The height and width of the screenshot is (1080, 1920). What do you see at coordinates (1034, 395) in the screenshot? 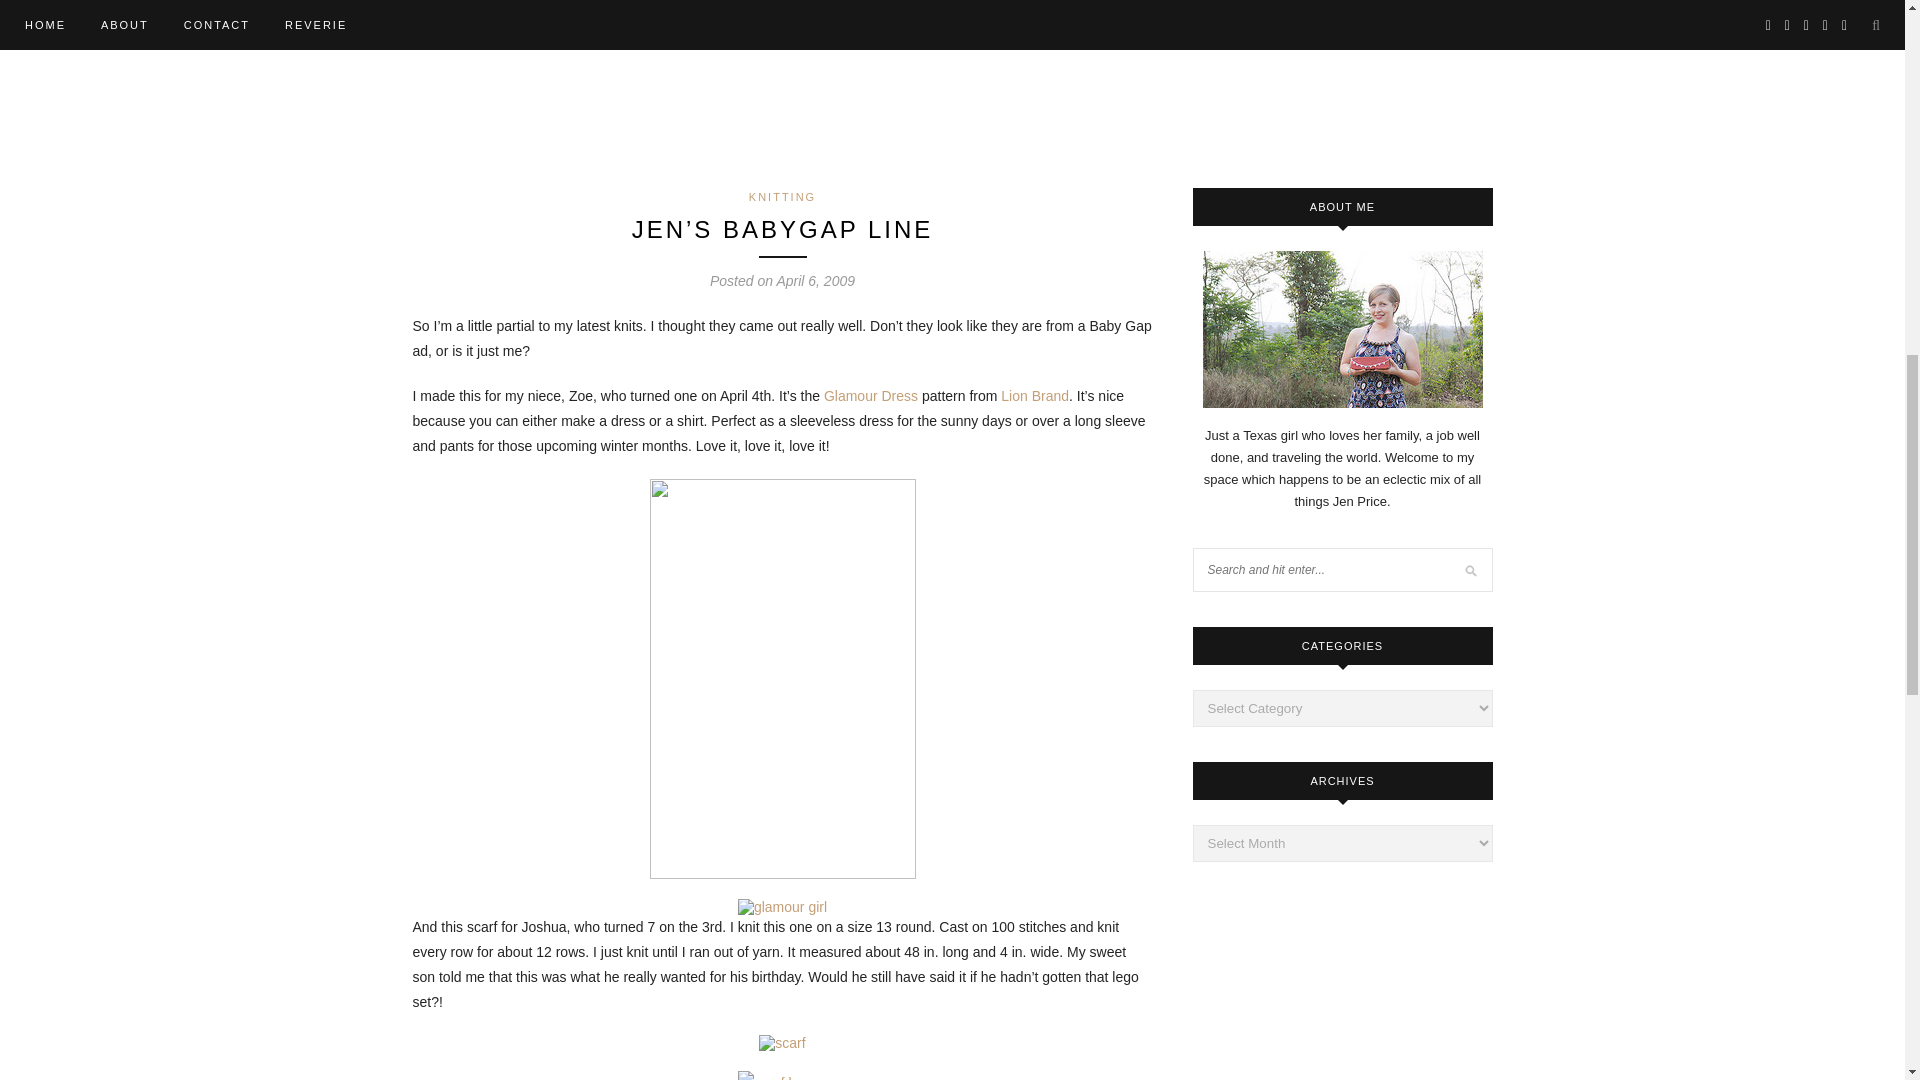
I see `Lion Brand` at bounding box center [1034, 395].